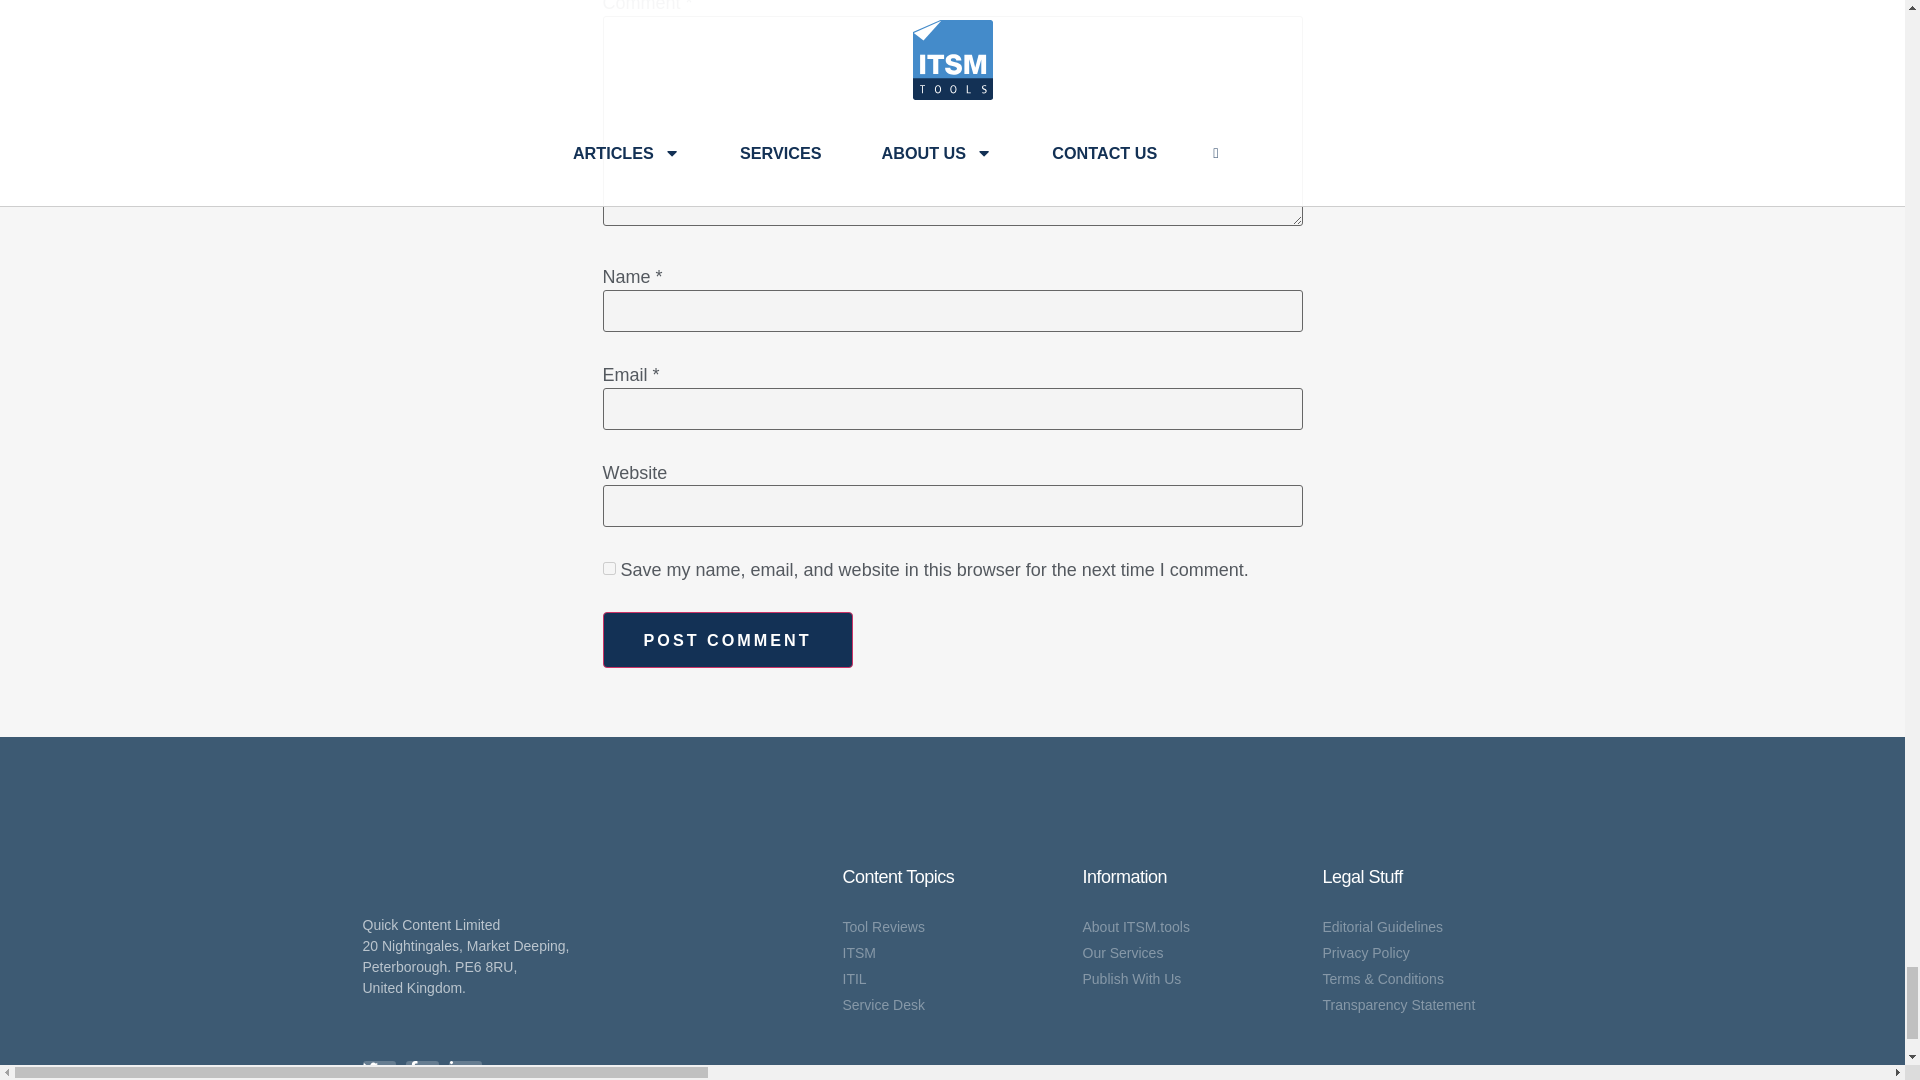 Image resolution: width=1920 pixels, height=1080 pixels. What do you see at coordinates (608, 568) in the screenshot?
I see `yes` at bounding box center [608, 568].